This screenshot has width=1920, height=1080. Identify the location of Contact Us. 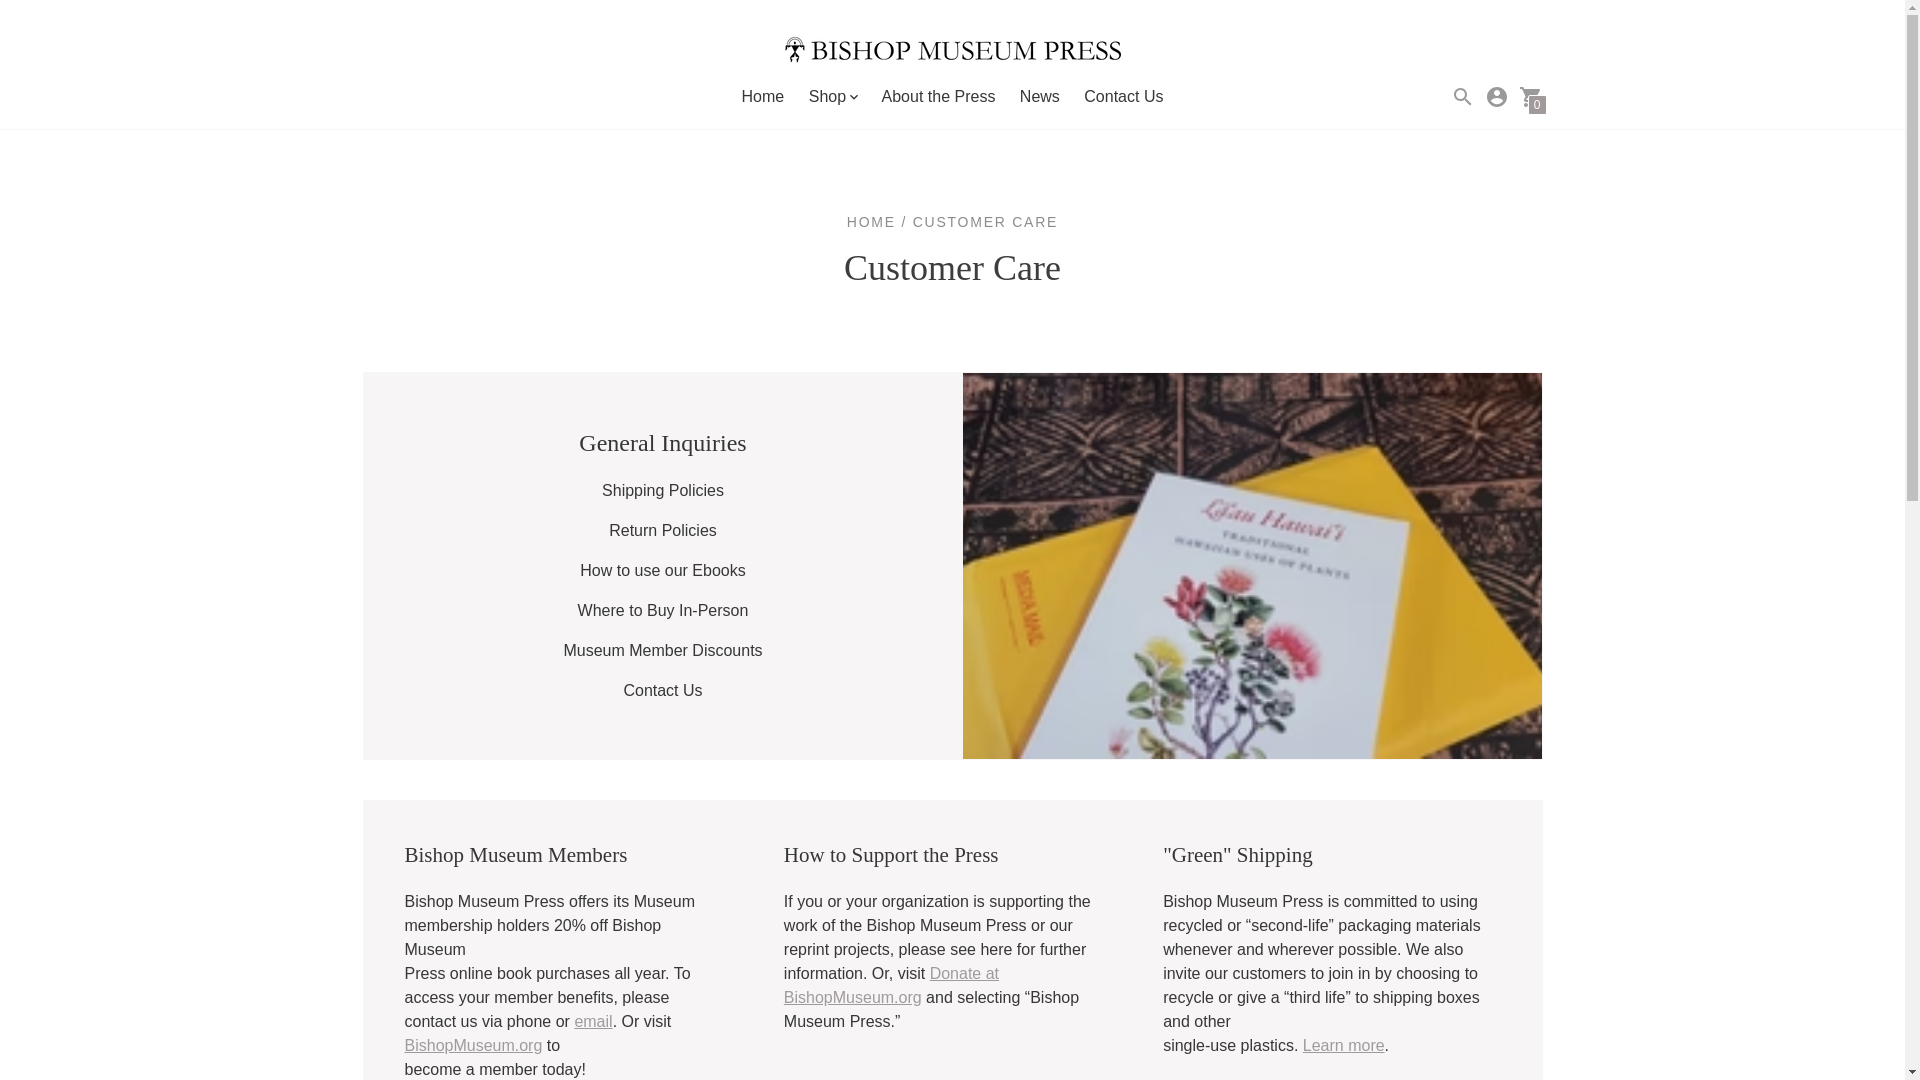
(662, 690).